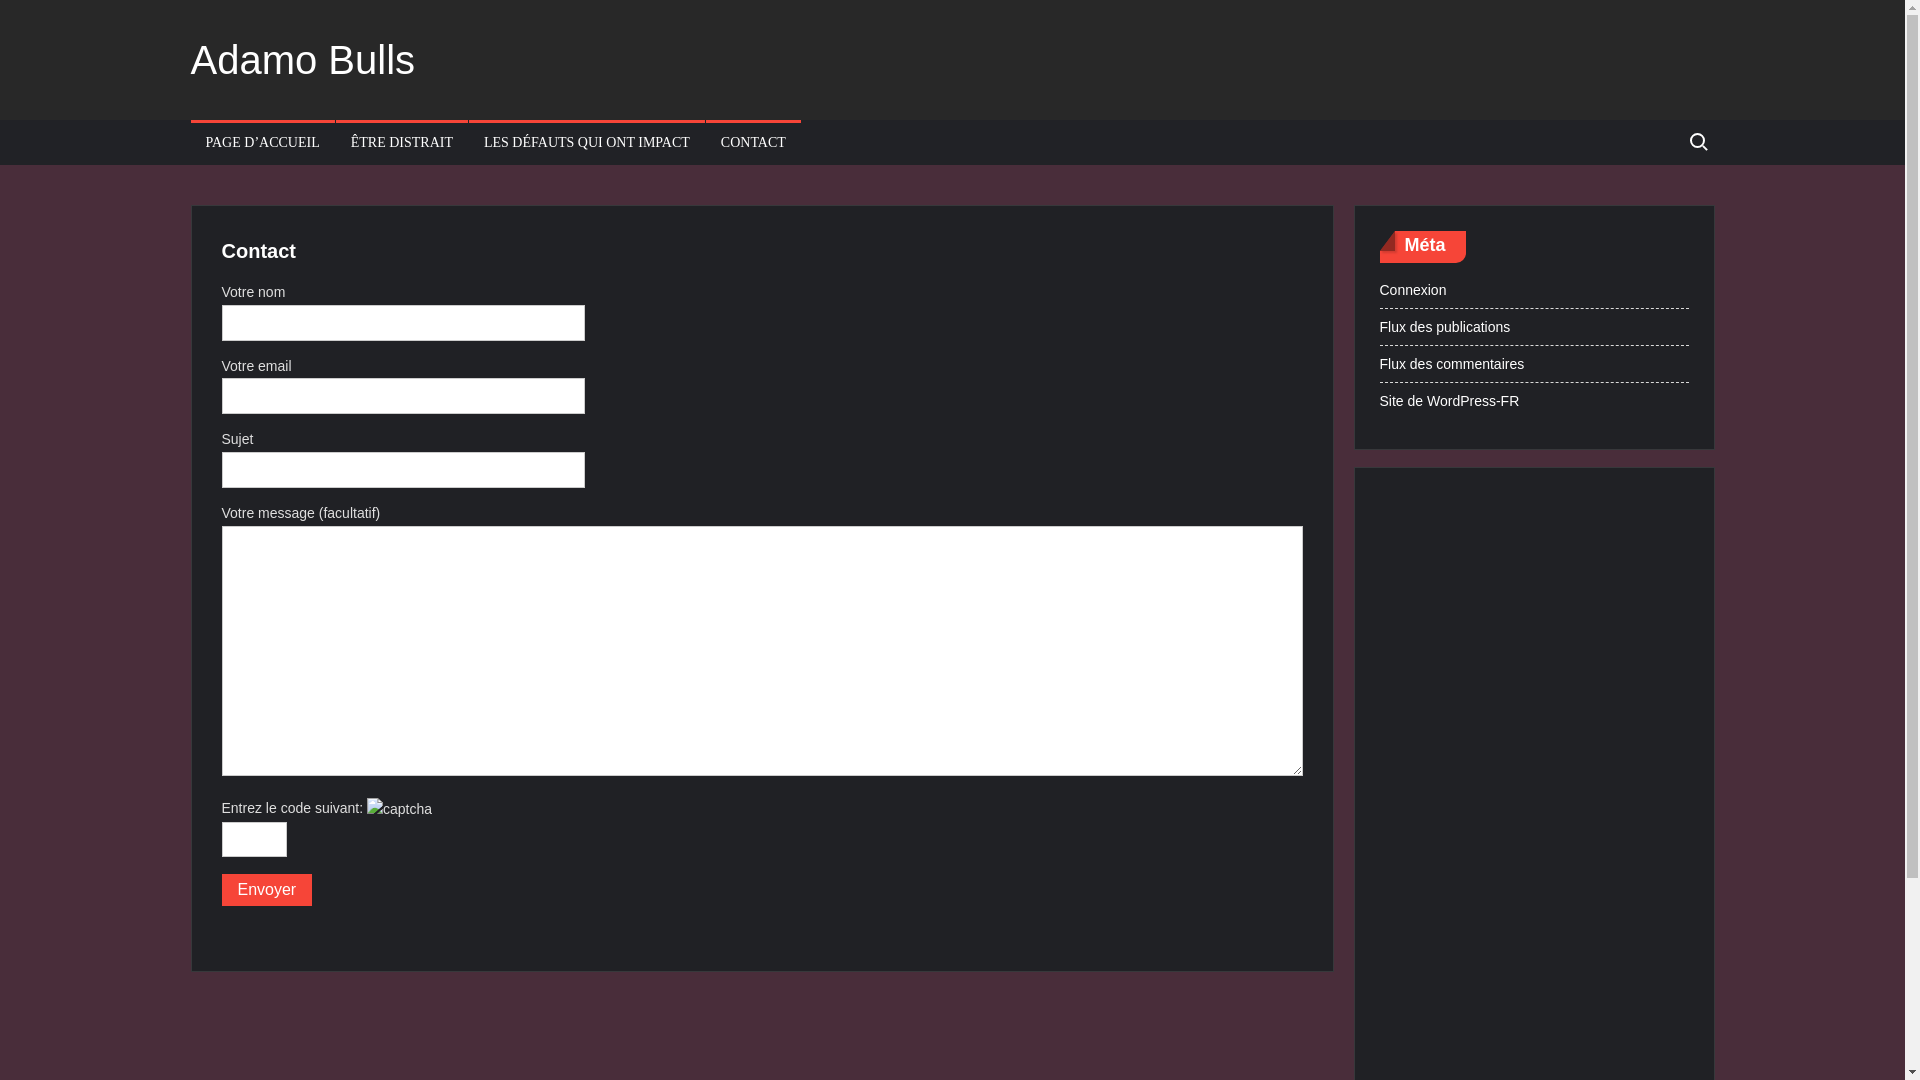  What do you see at coordinates (268, 890) in the screenshot?
I see `Envoyer` at bounding box center [268, 890].